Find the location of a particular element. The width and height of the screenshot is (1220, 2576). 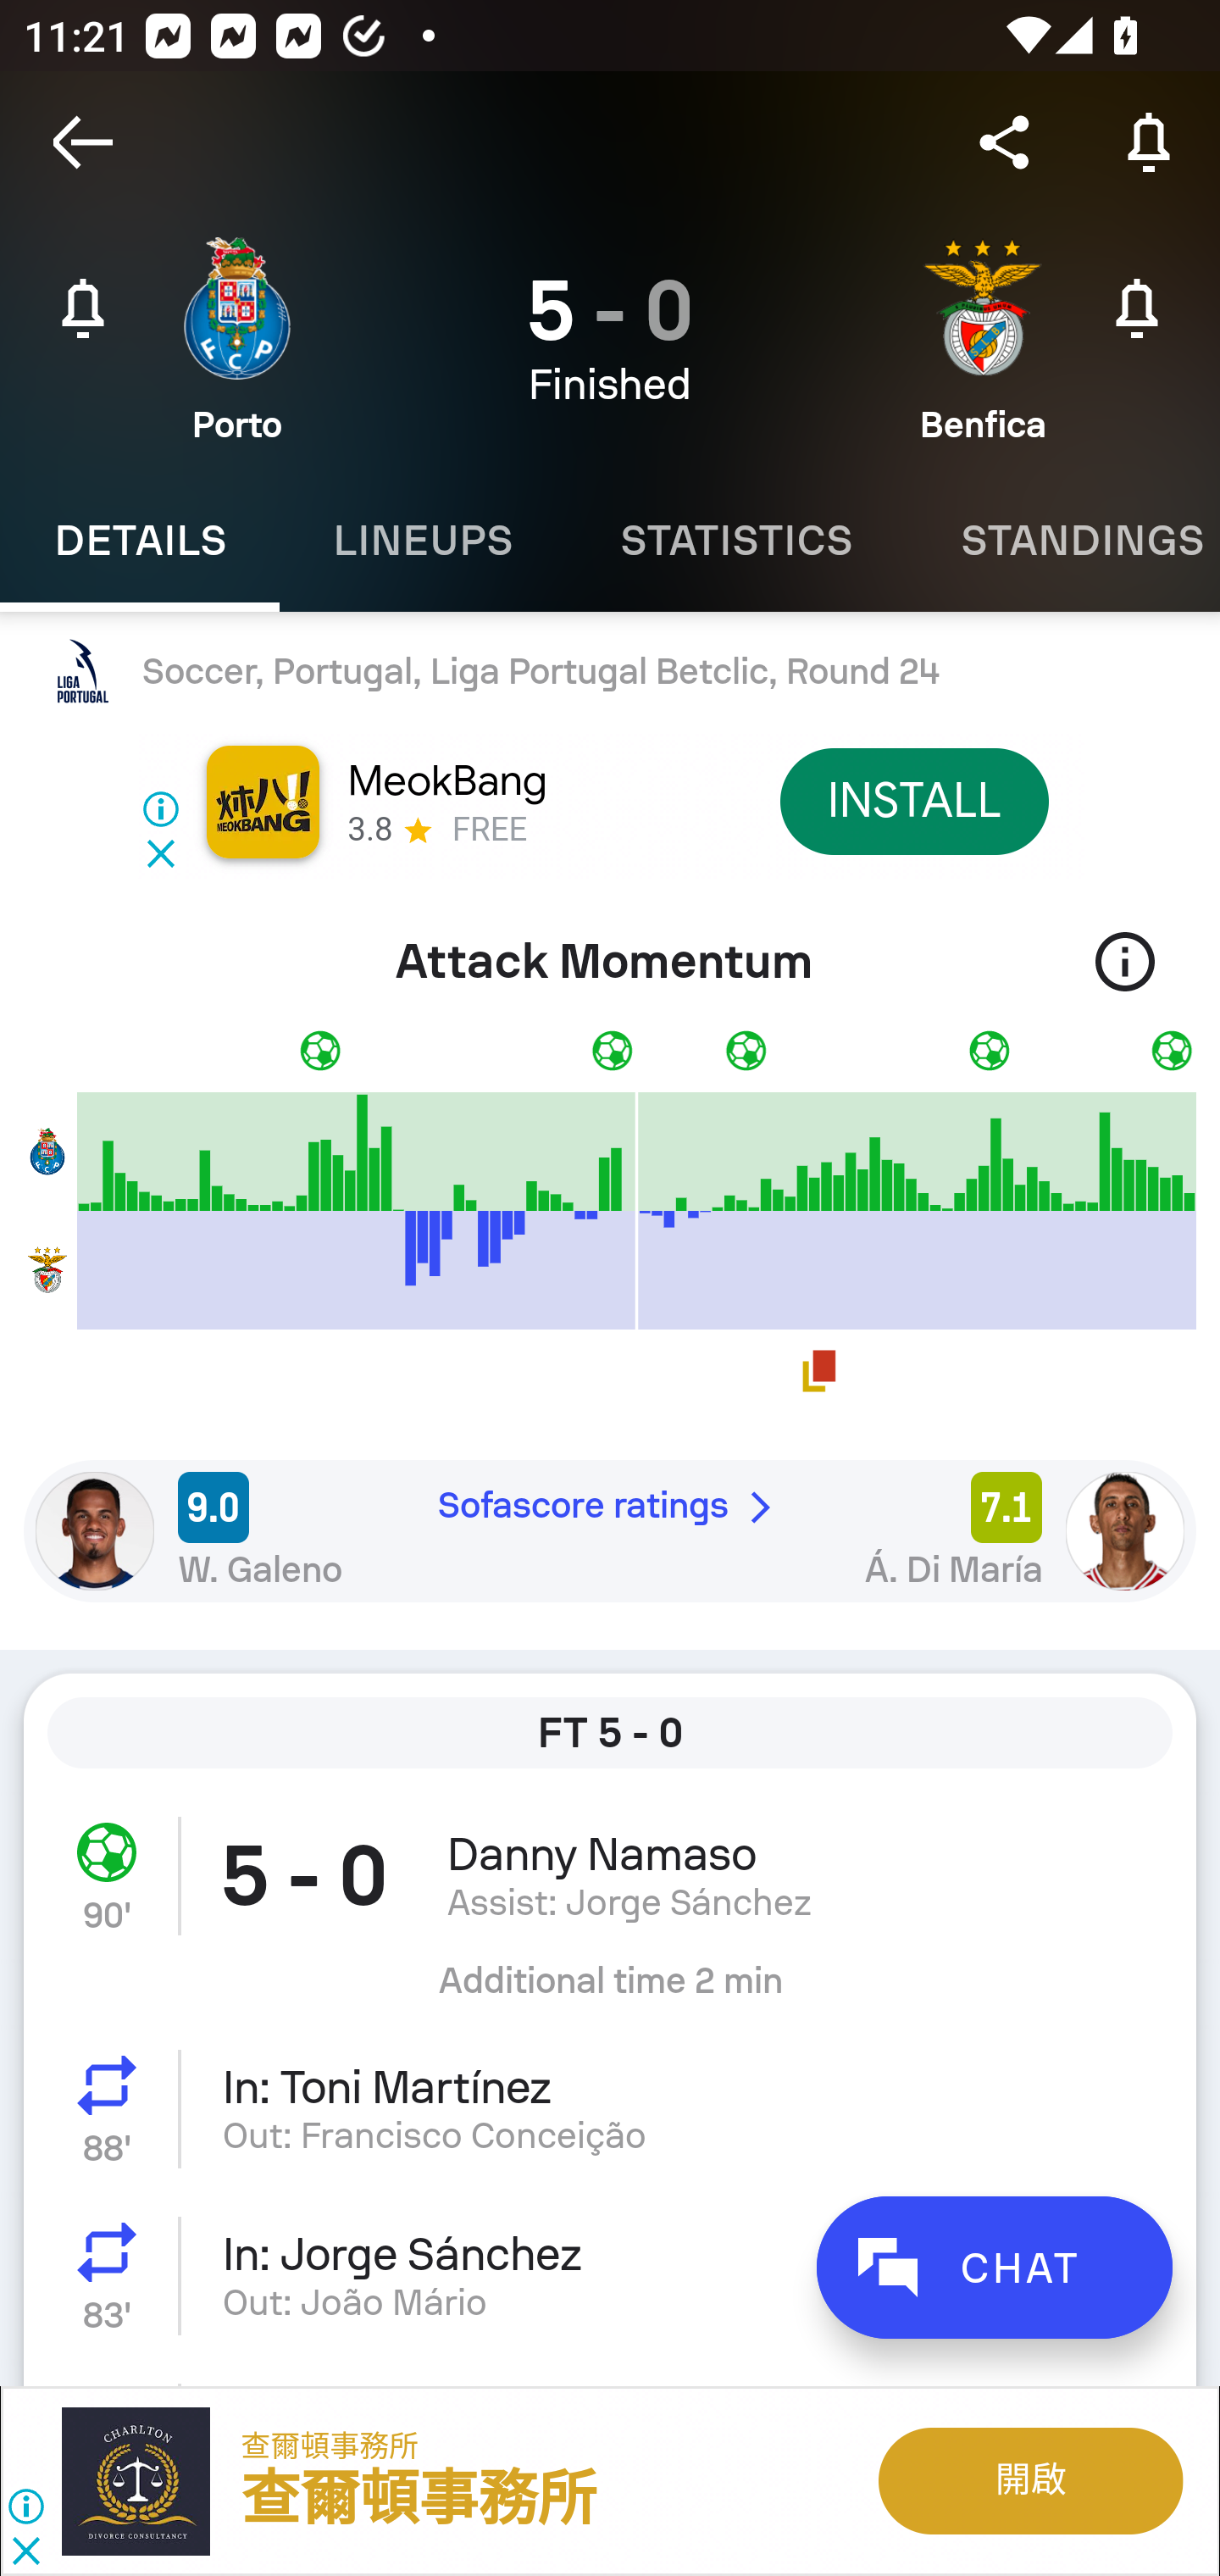

Standings STANDINGS is located at coordinates (1062, 541).